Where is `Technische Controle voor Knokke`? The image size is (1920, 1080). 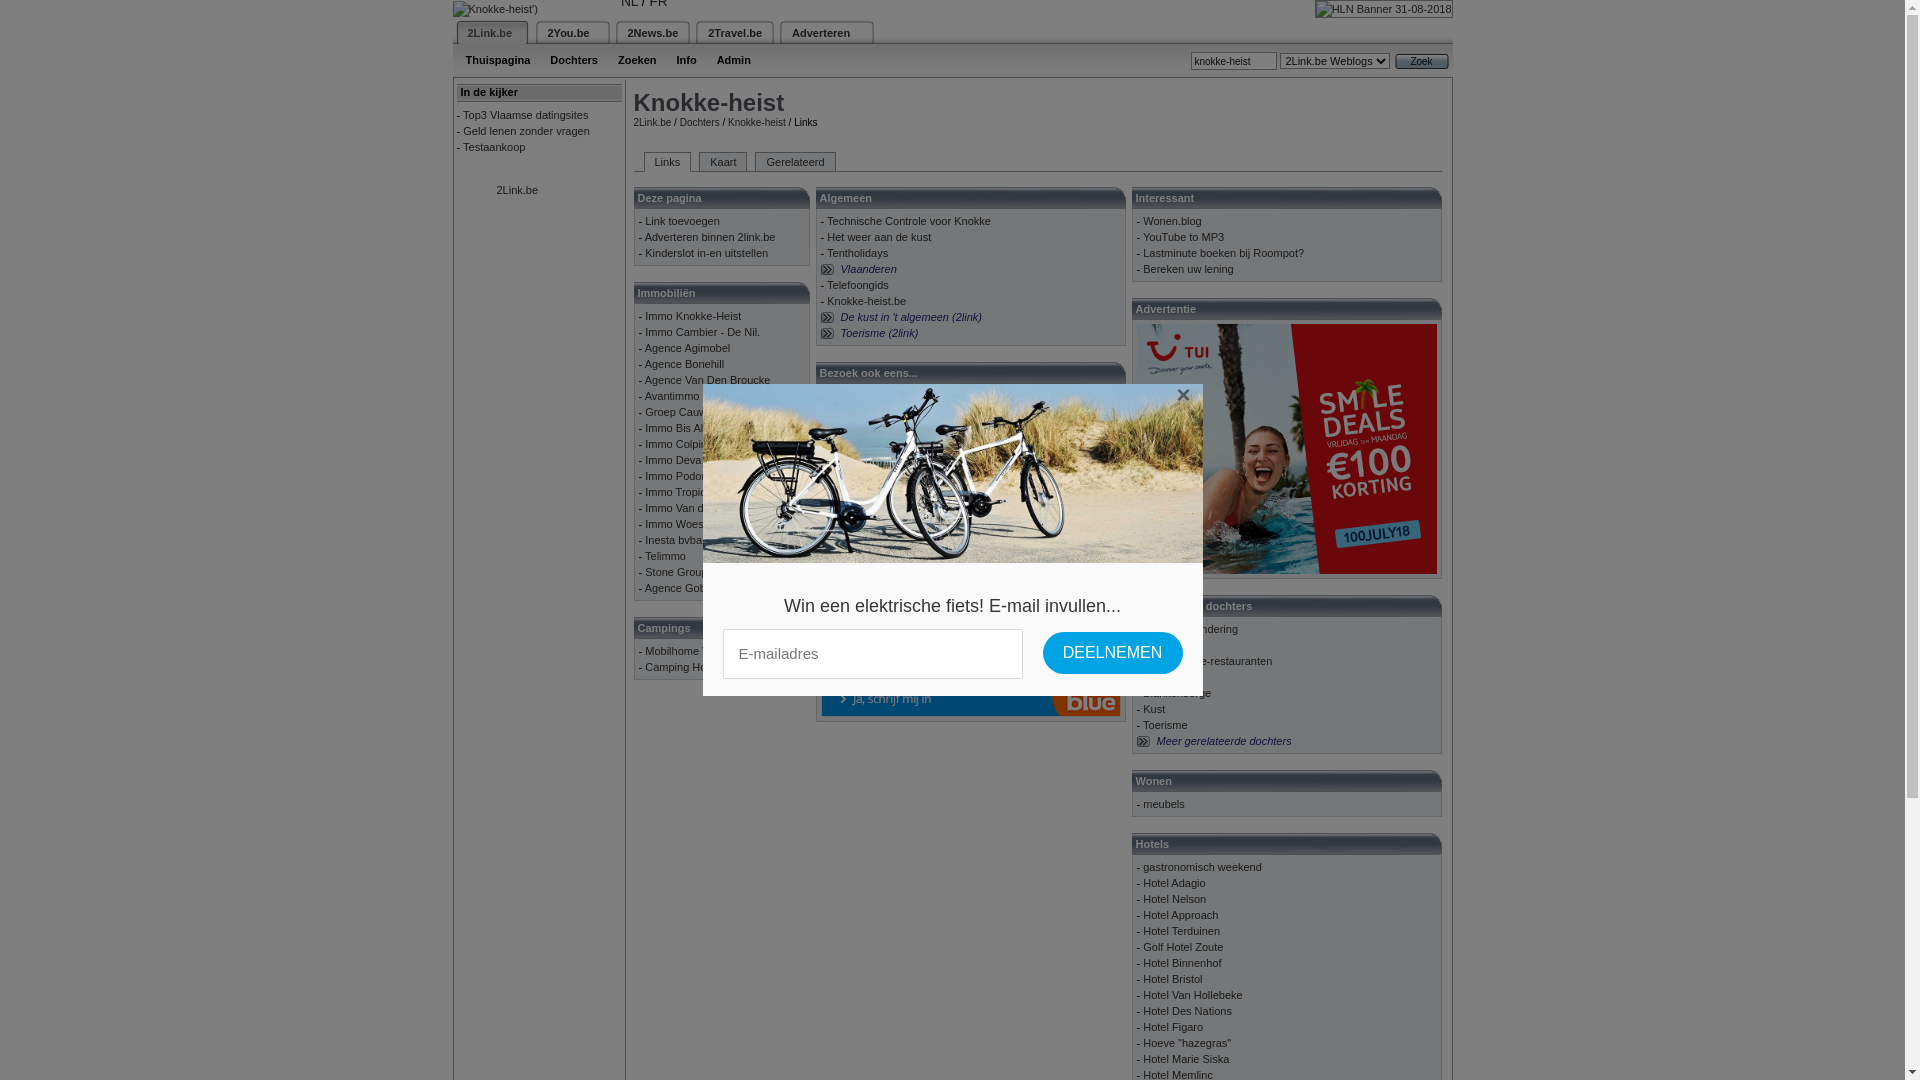
Technische Controle voor Knokke is located at coordinates (909, 221).